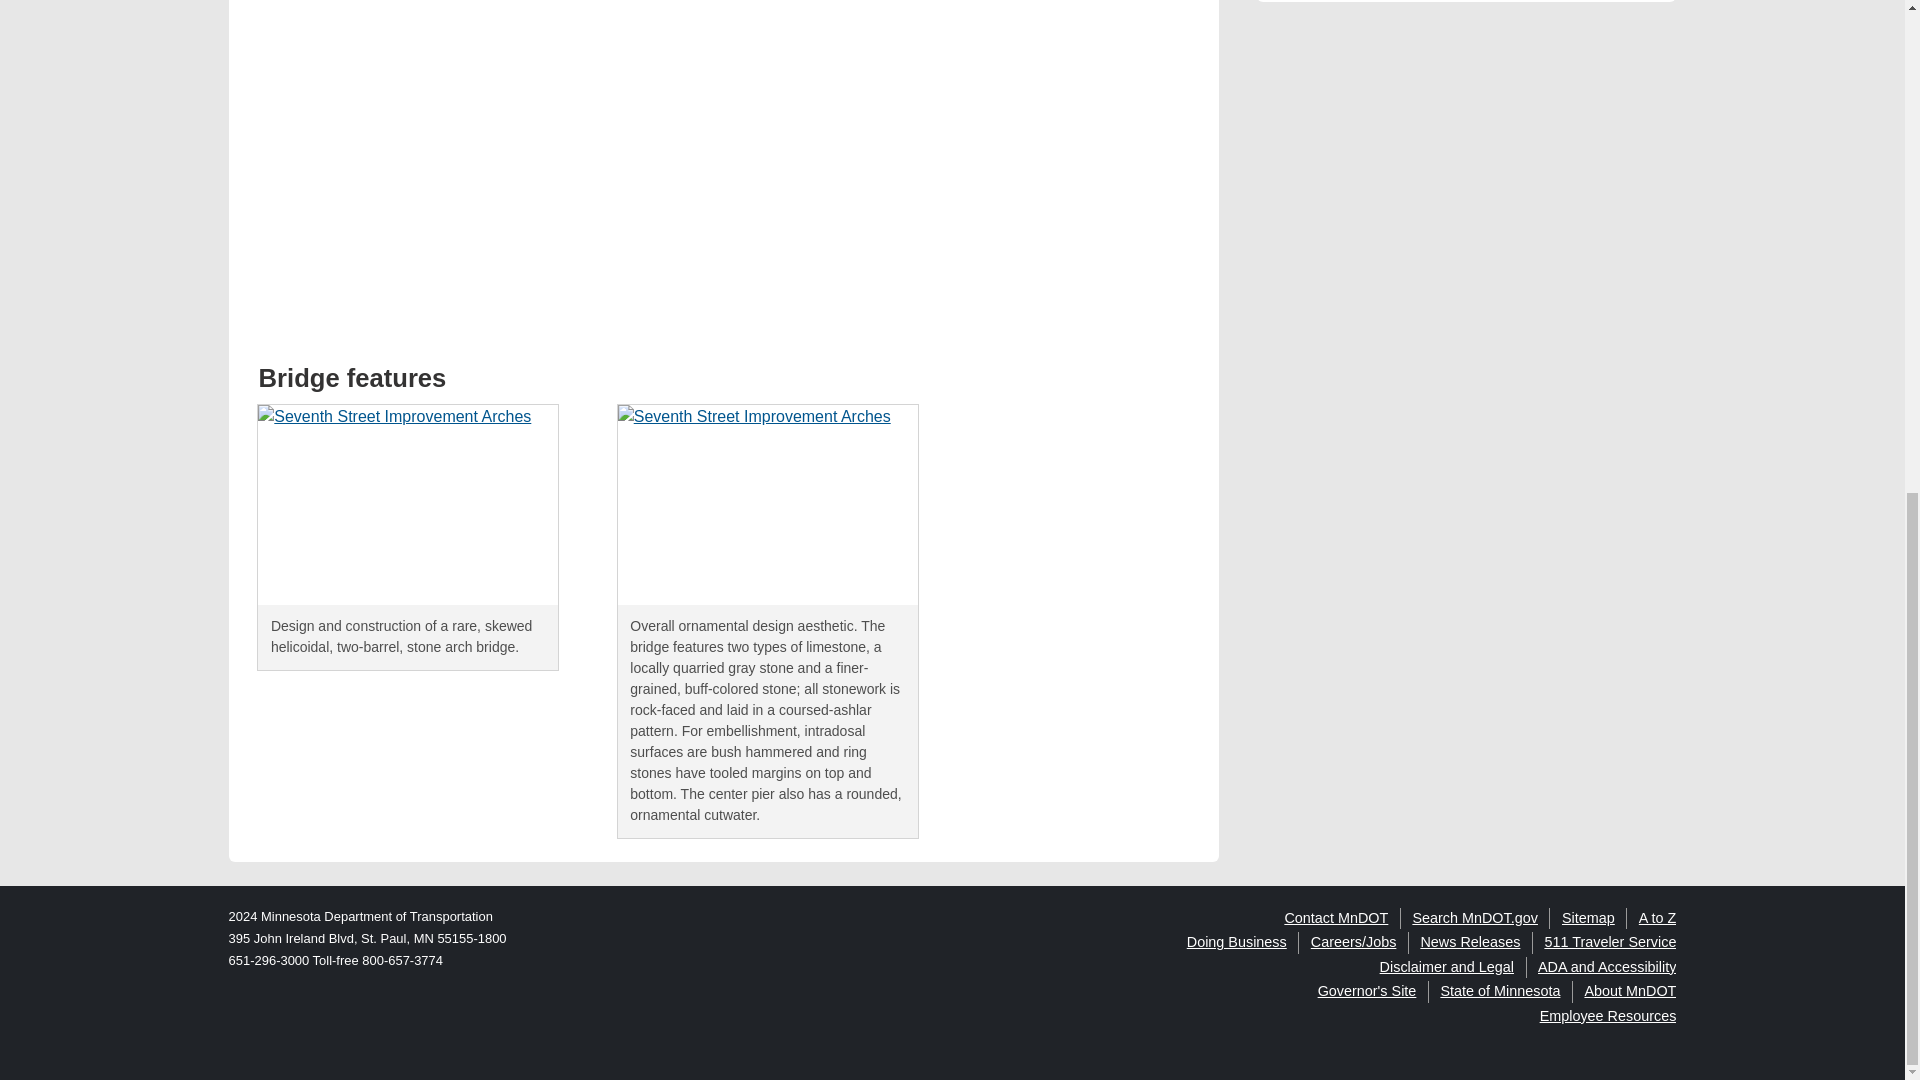 The image size is (1920, 1080). I want to click on Contact MnDOT, so click(1336, 918).